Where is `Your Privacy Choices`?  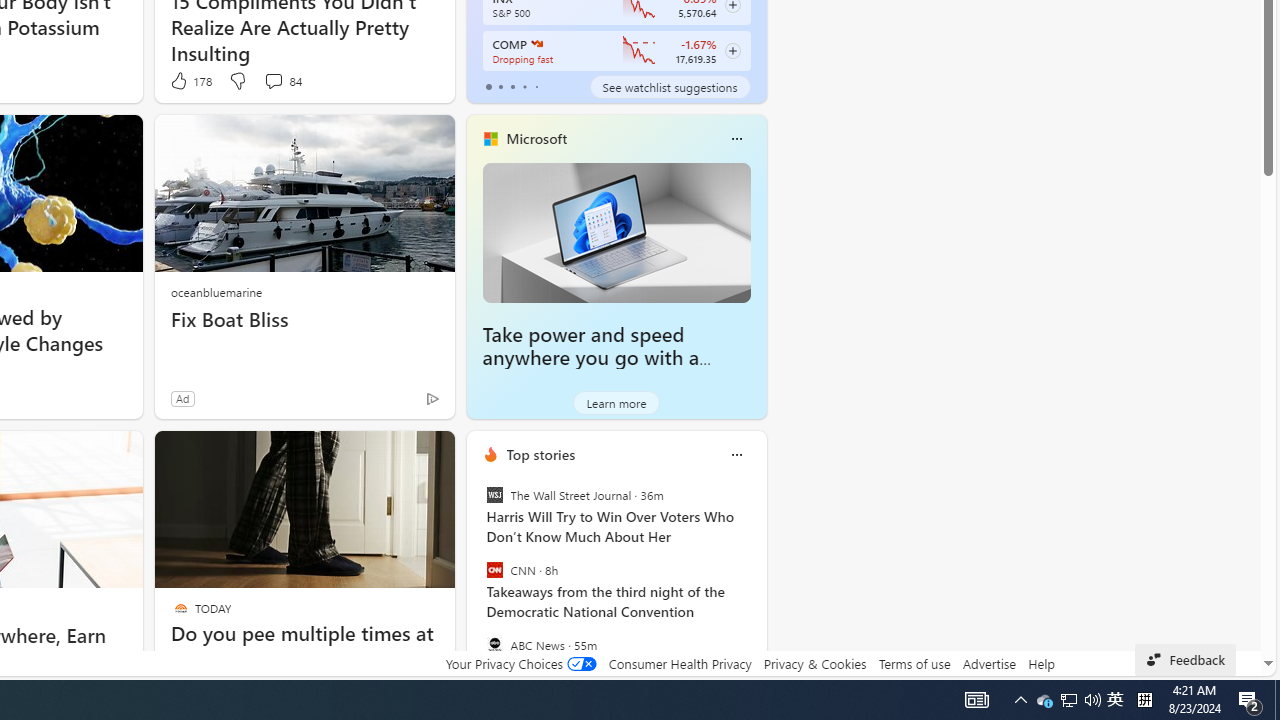
Your Privacy Choices is located at coordinates (520, 663).